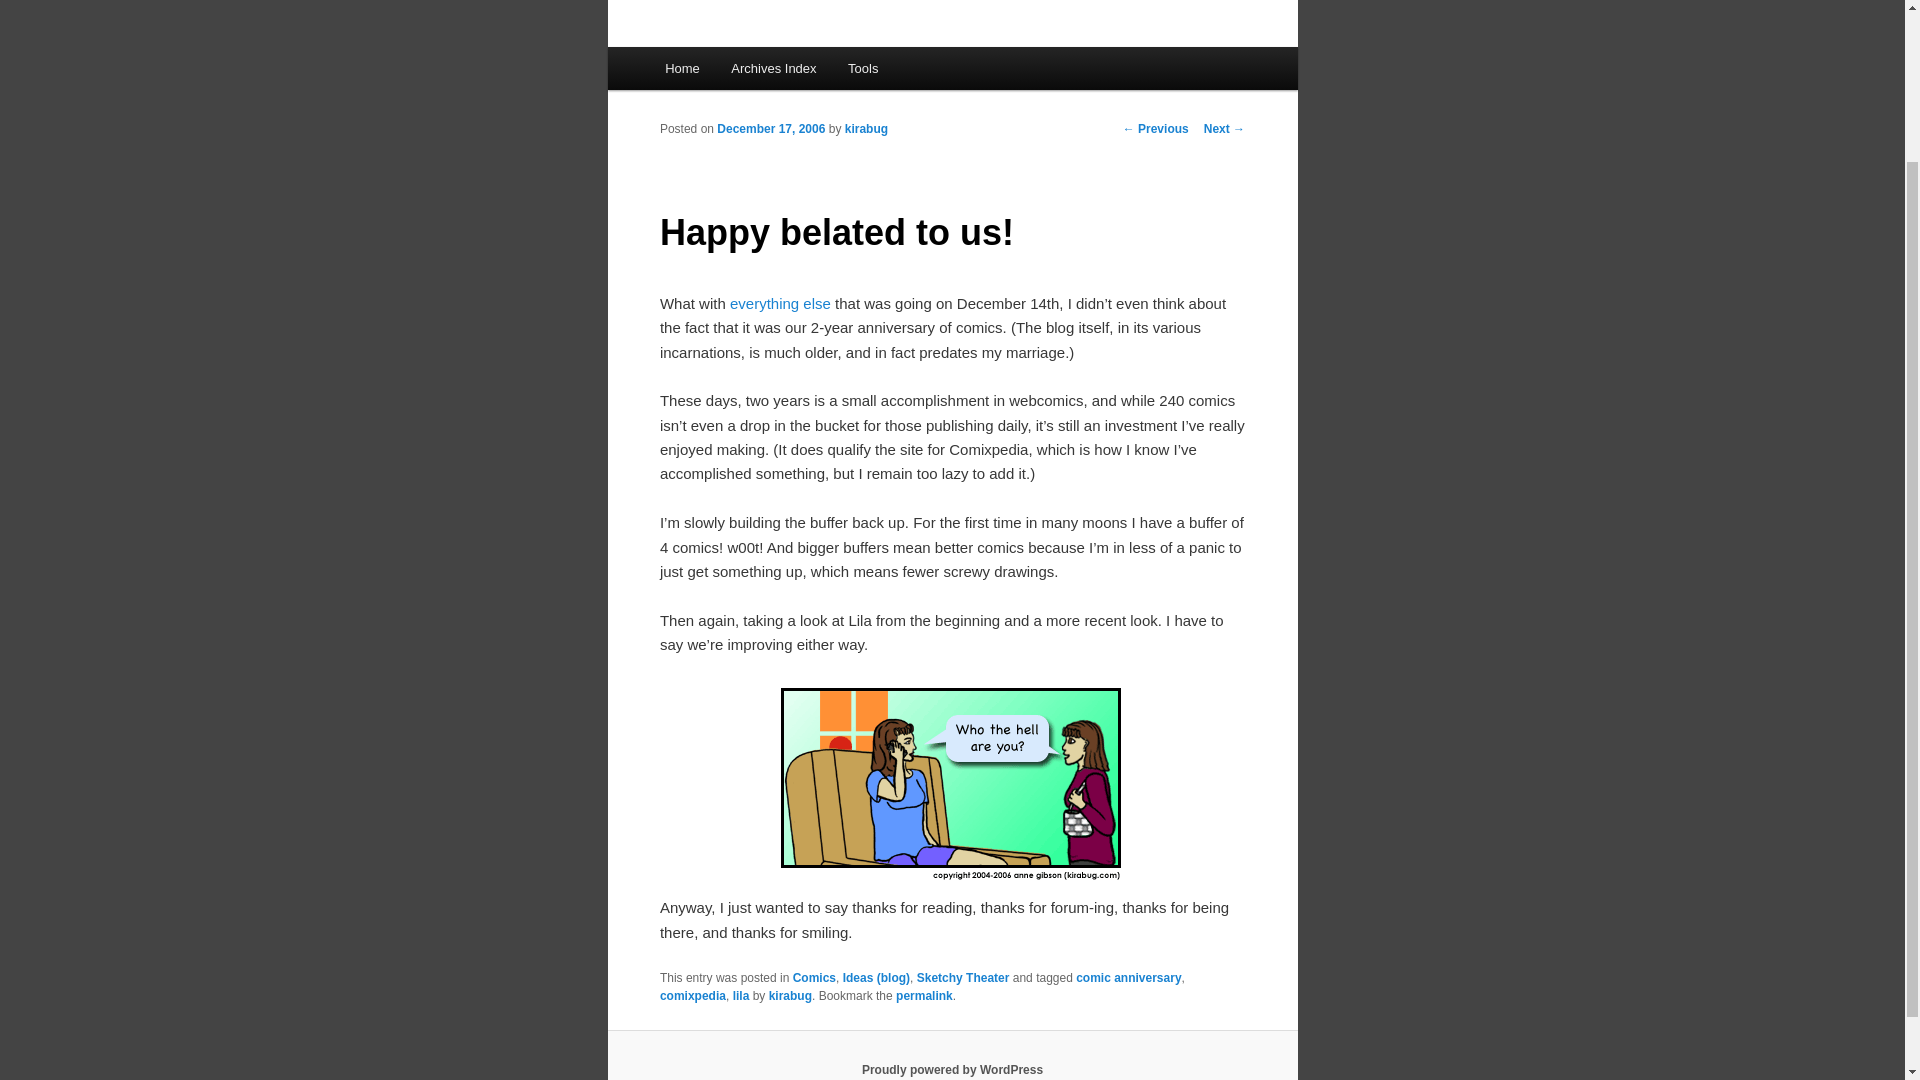 This screenshot has width=1920, height=1080. Describe the element at coordinates (952, 1069) in the screenshot. I see `Semantic Personal Publishing Platform` at that location.